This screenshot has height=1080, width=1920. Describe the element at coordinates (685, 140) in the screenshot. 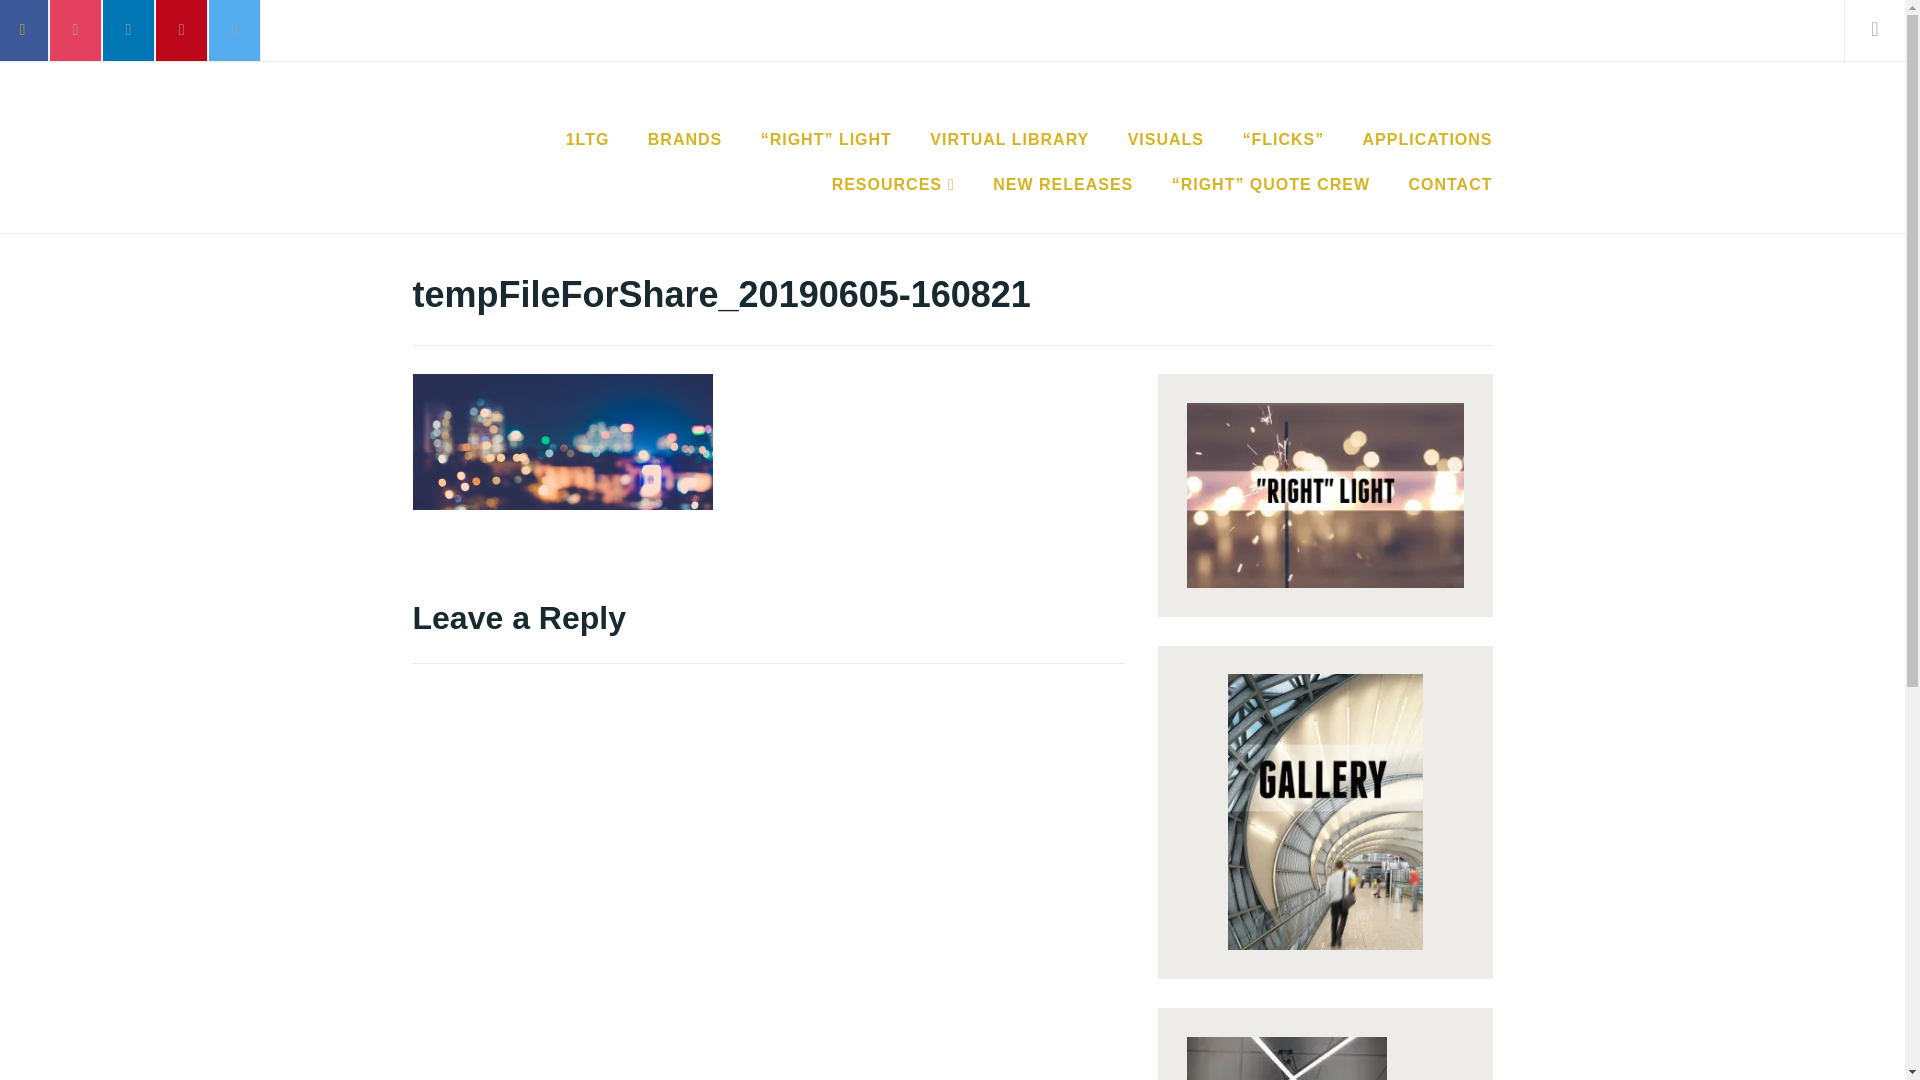

I see `BRANDS` at that location.